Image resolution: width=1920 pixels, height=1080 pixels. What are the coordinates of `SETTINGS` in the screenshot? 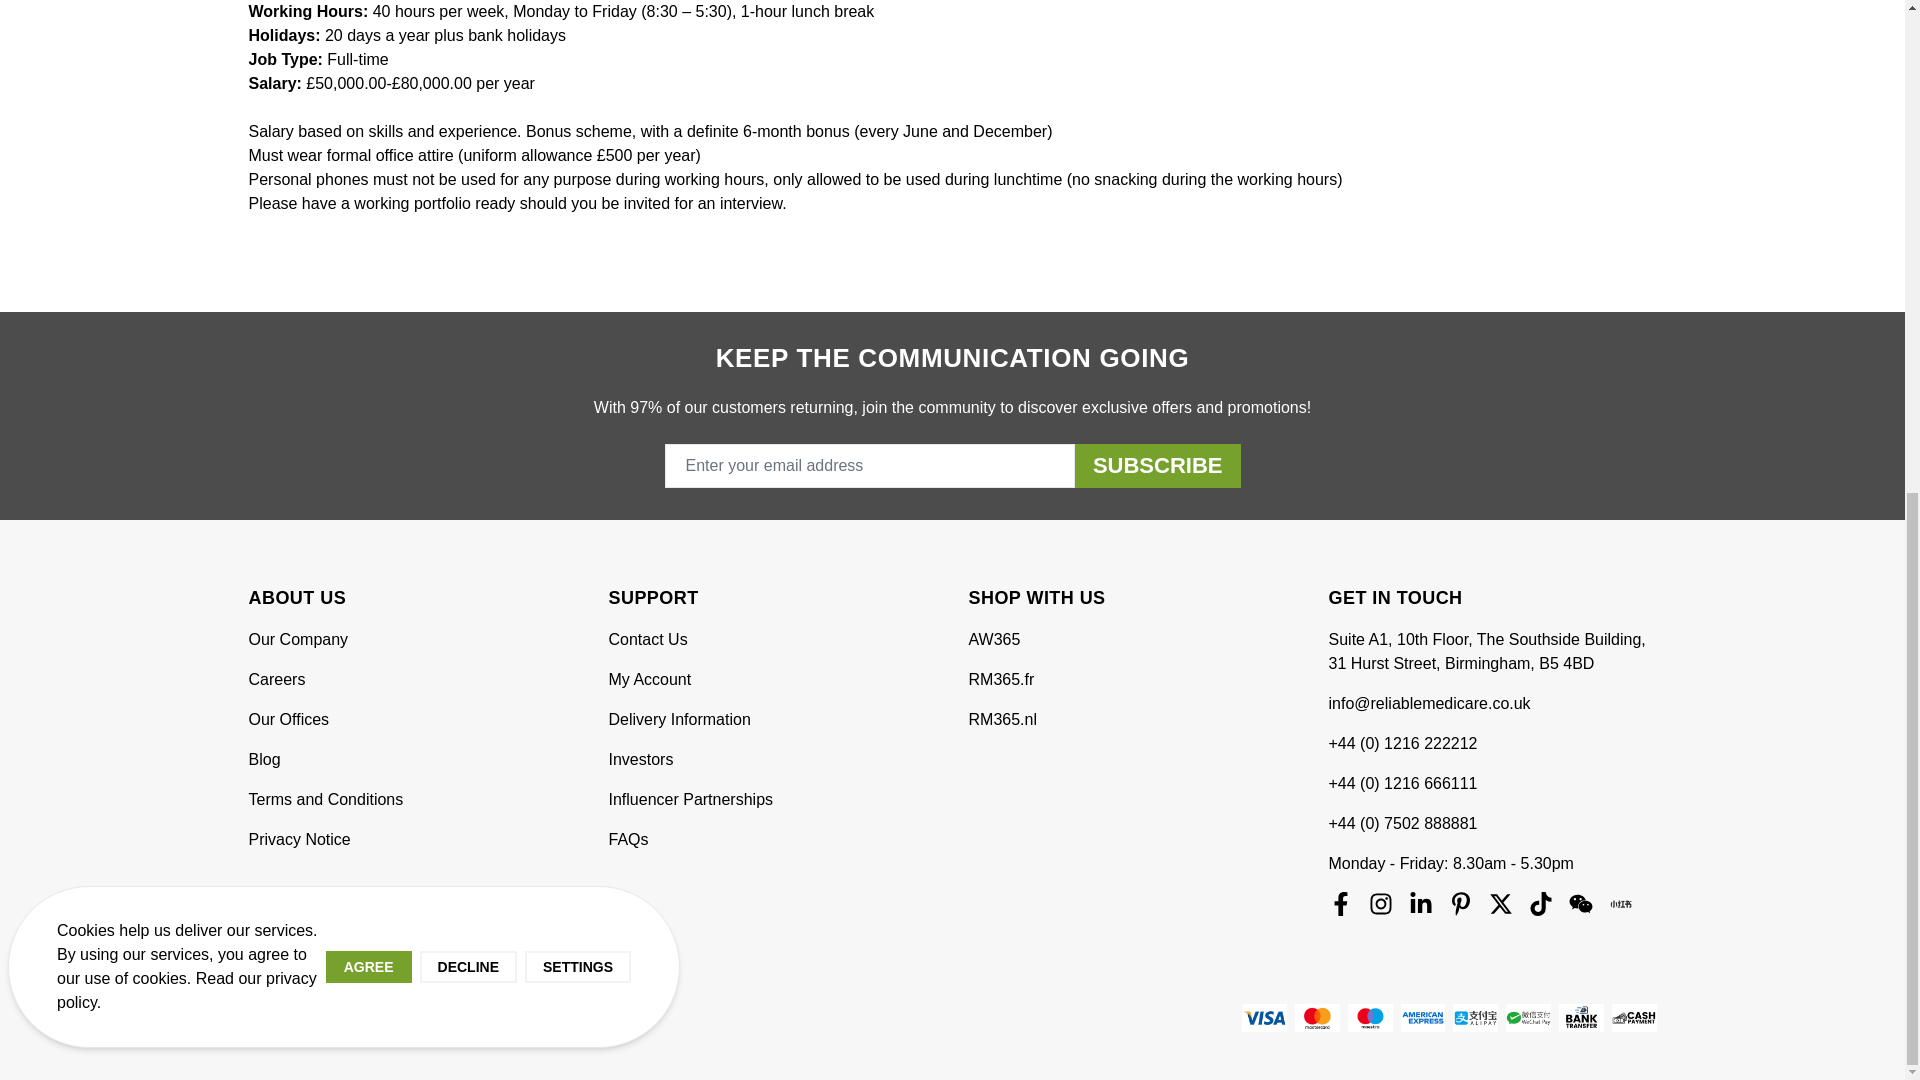 It's located at (578, 64).